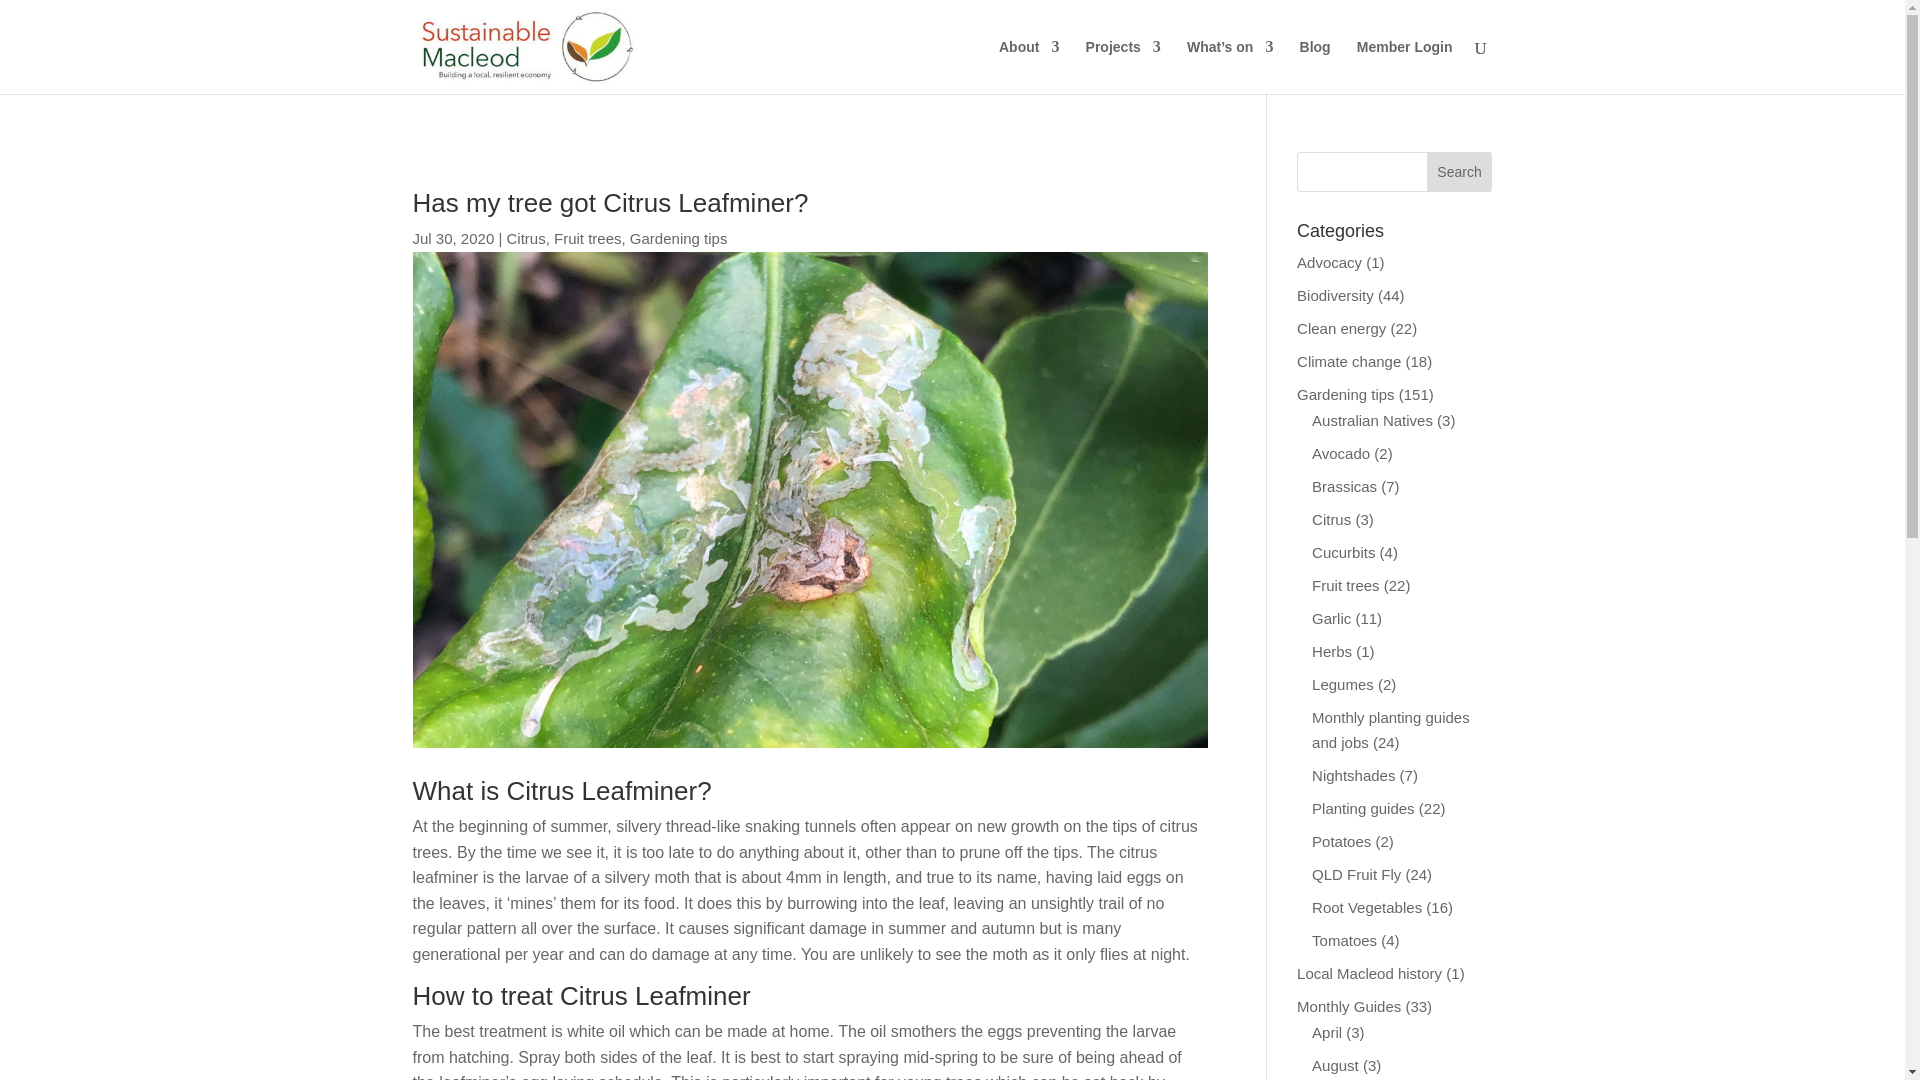  Describe the element at coordinates (678, 238) in the screenshot. I see `Gardening tips` at that location.